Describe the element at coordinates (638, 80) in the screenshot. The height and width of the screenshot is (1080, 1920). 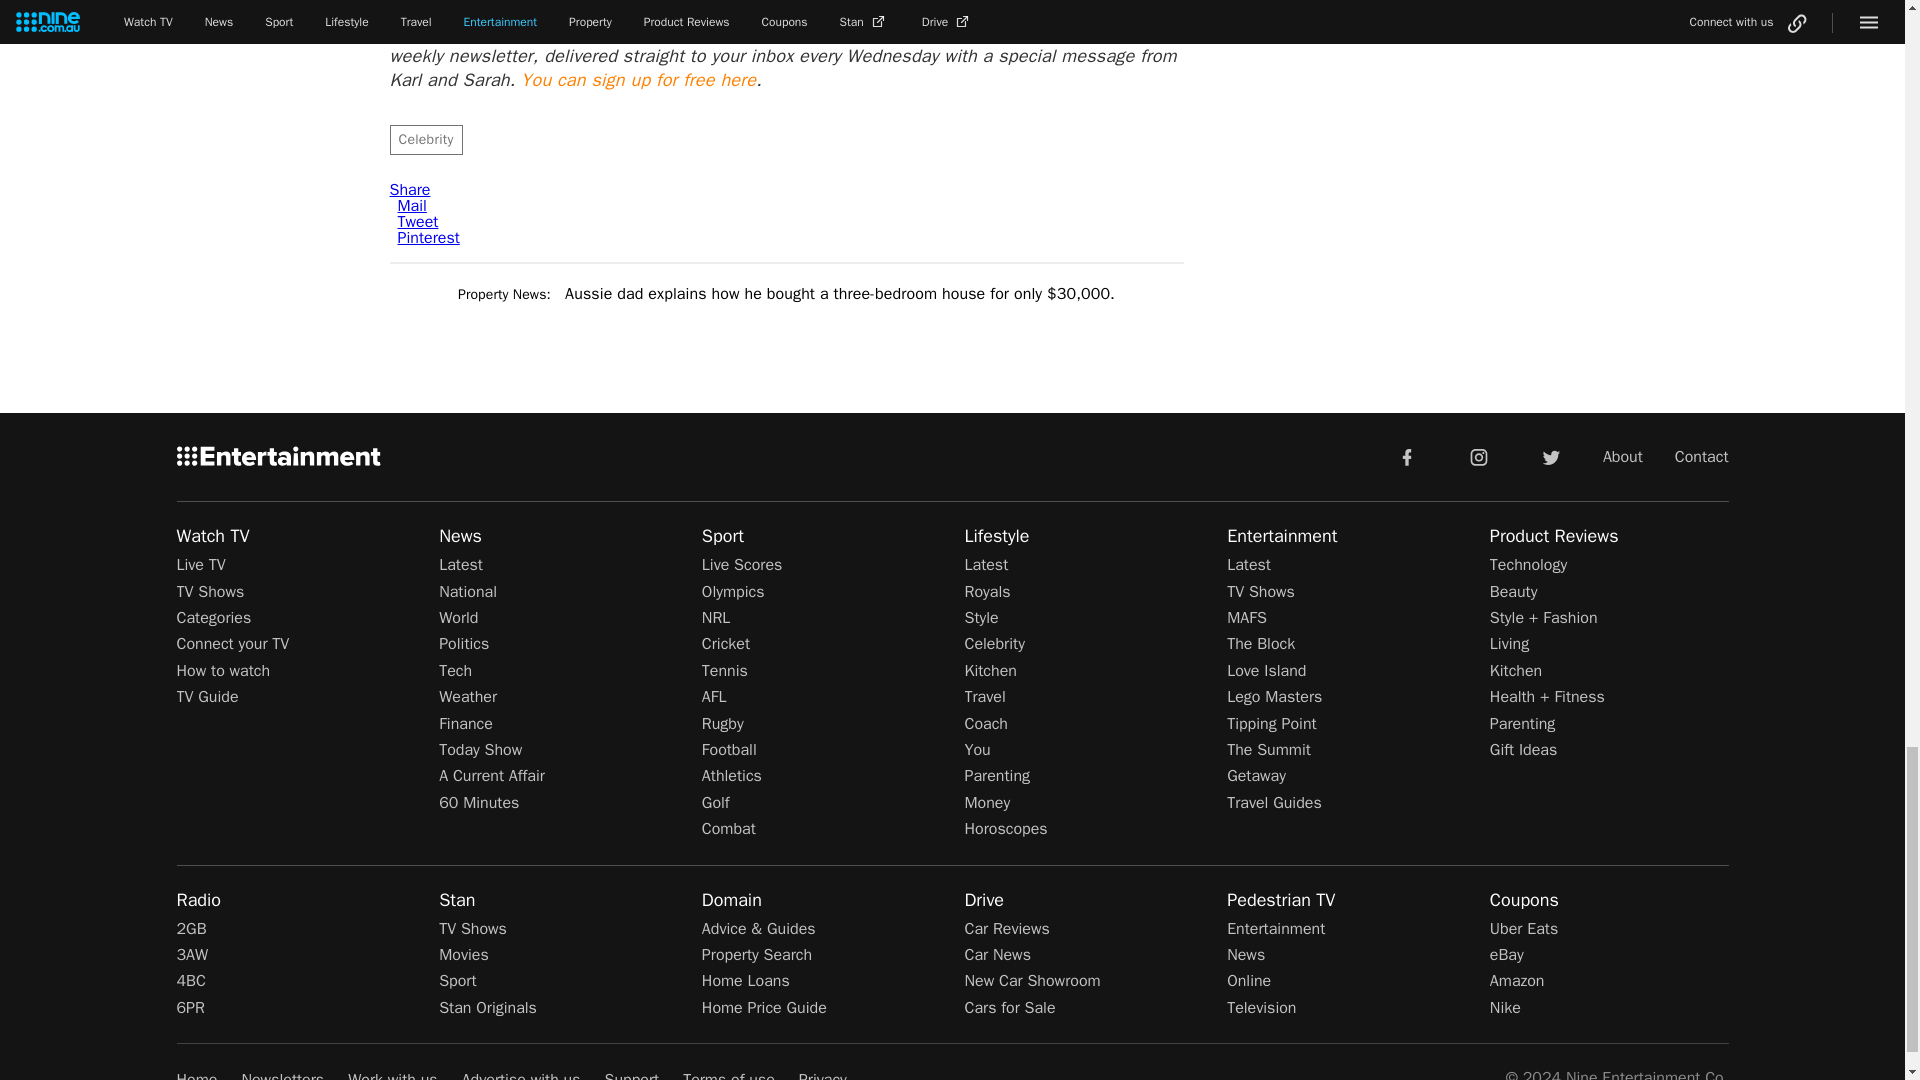
I see `You can sign up for free here` at that location.